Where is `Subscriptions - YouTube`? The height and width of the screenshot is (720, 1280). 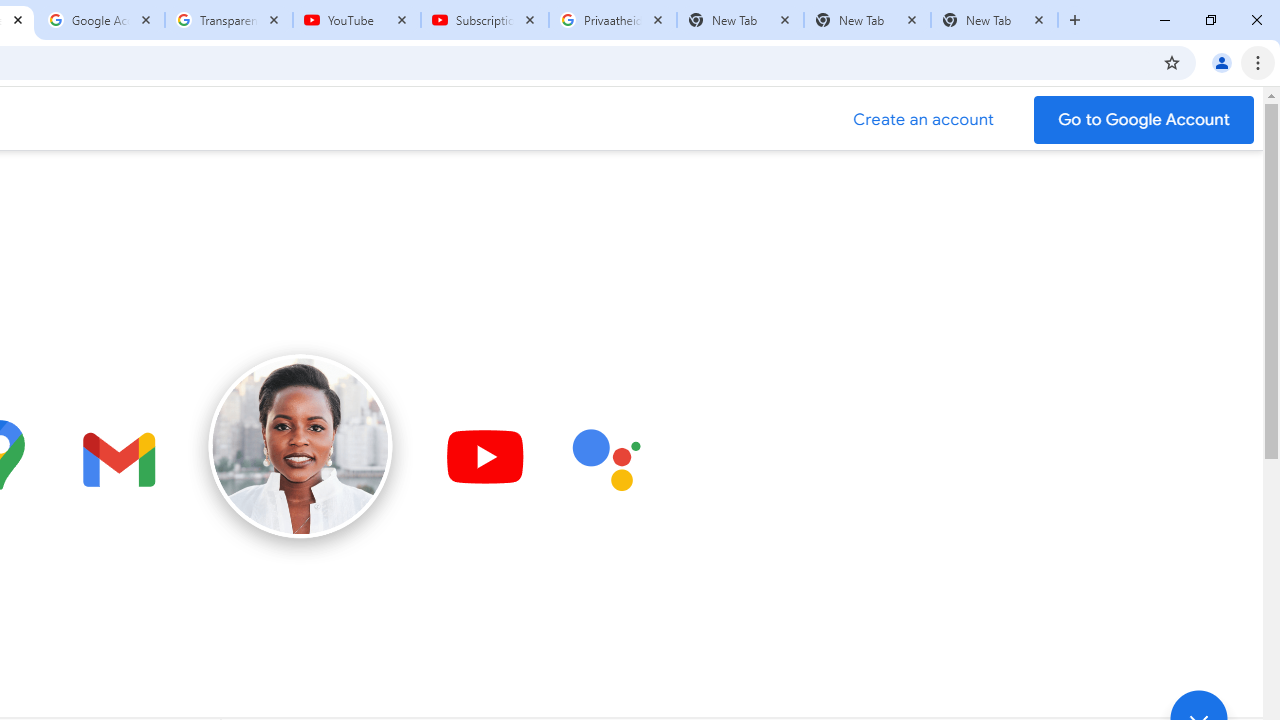 Subscriptions - YouTube is located at coordinates (485, 20).